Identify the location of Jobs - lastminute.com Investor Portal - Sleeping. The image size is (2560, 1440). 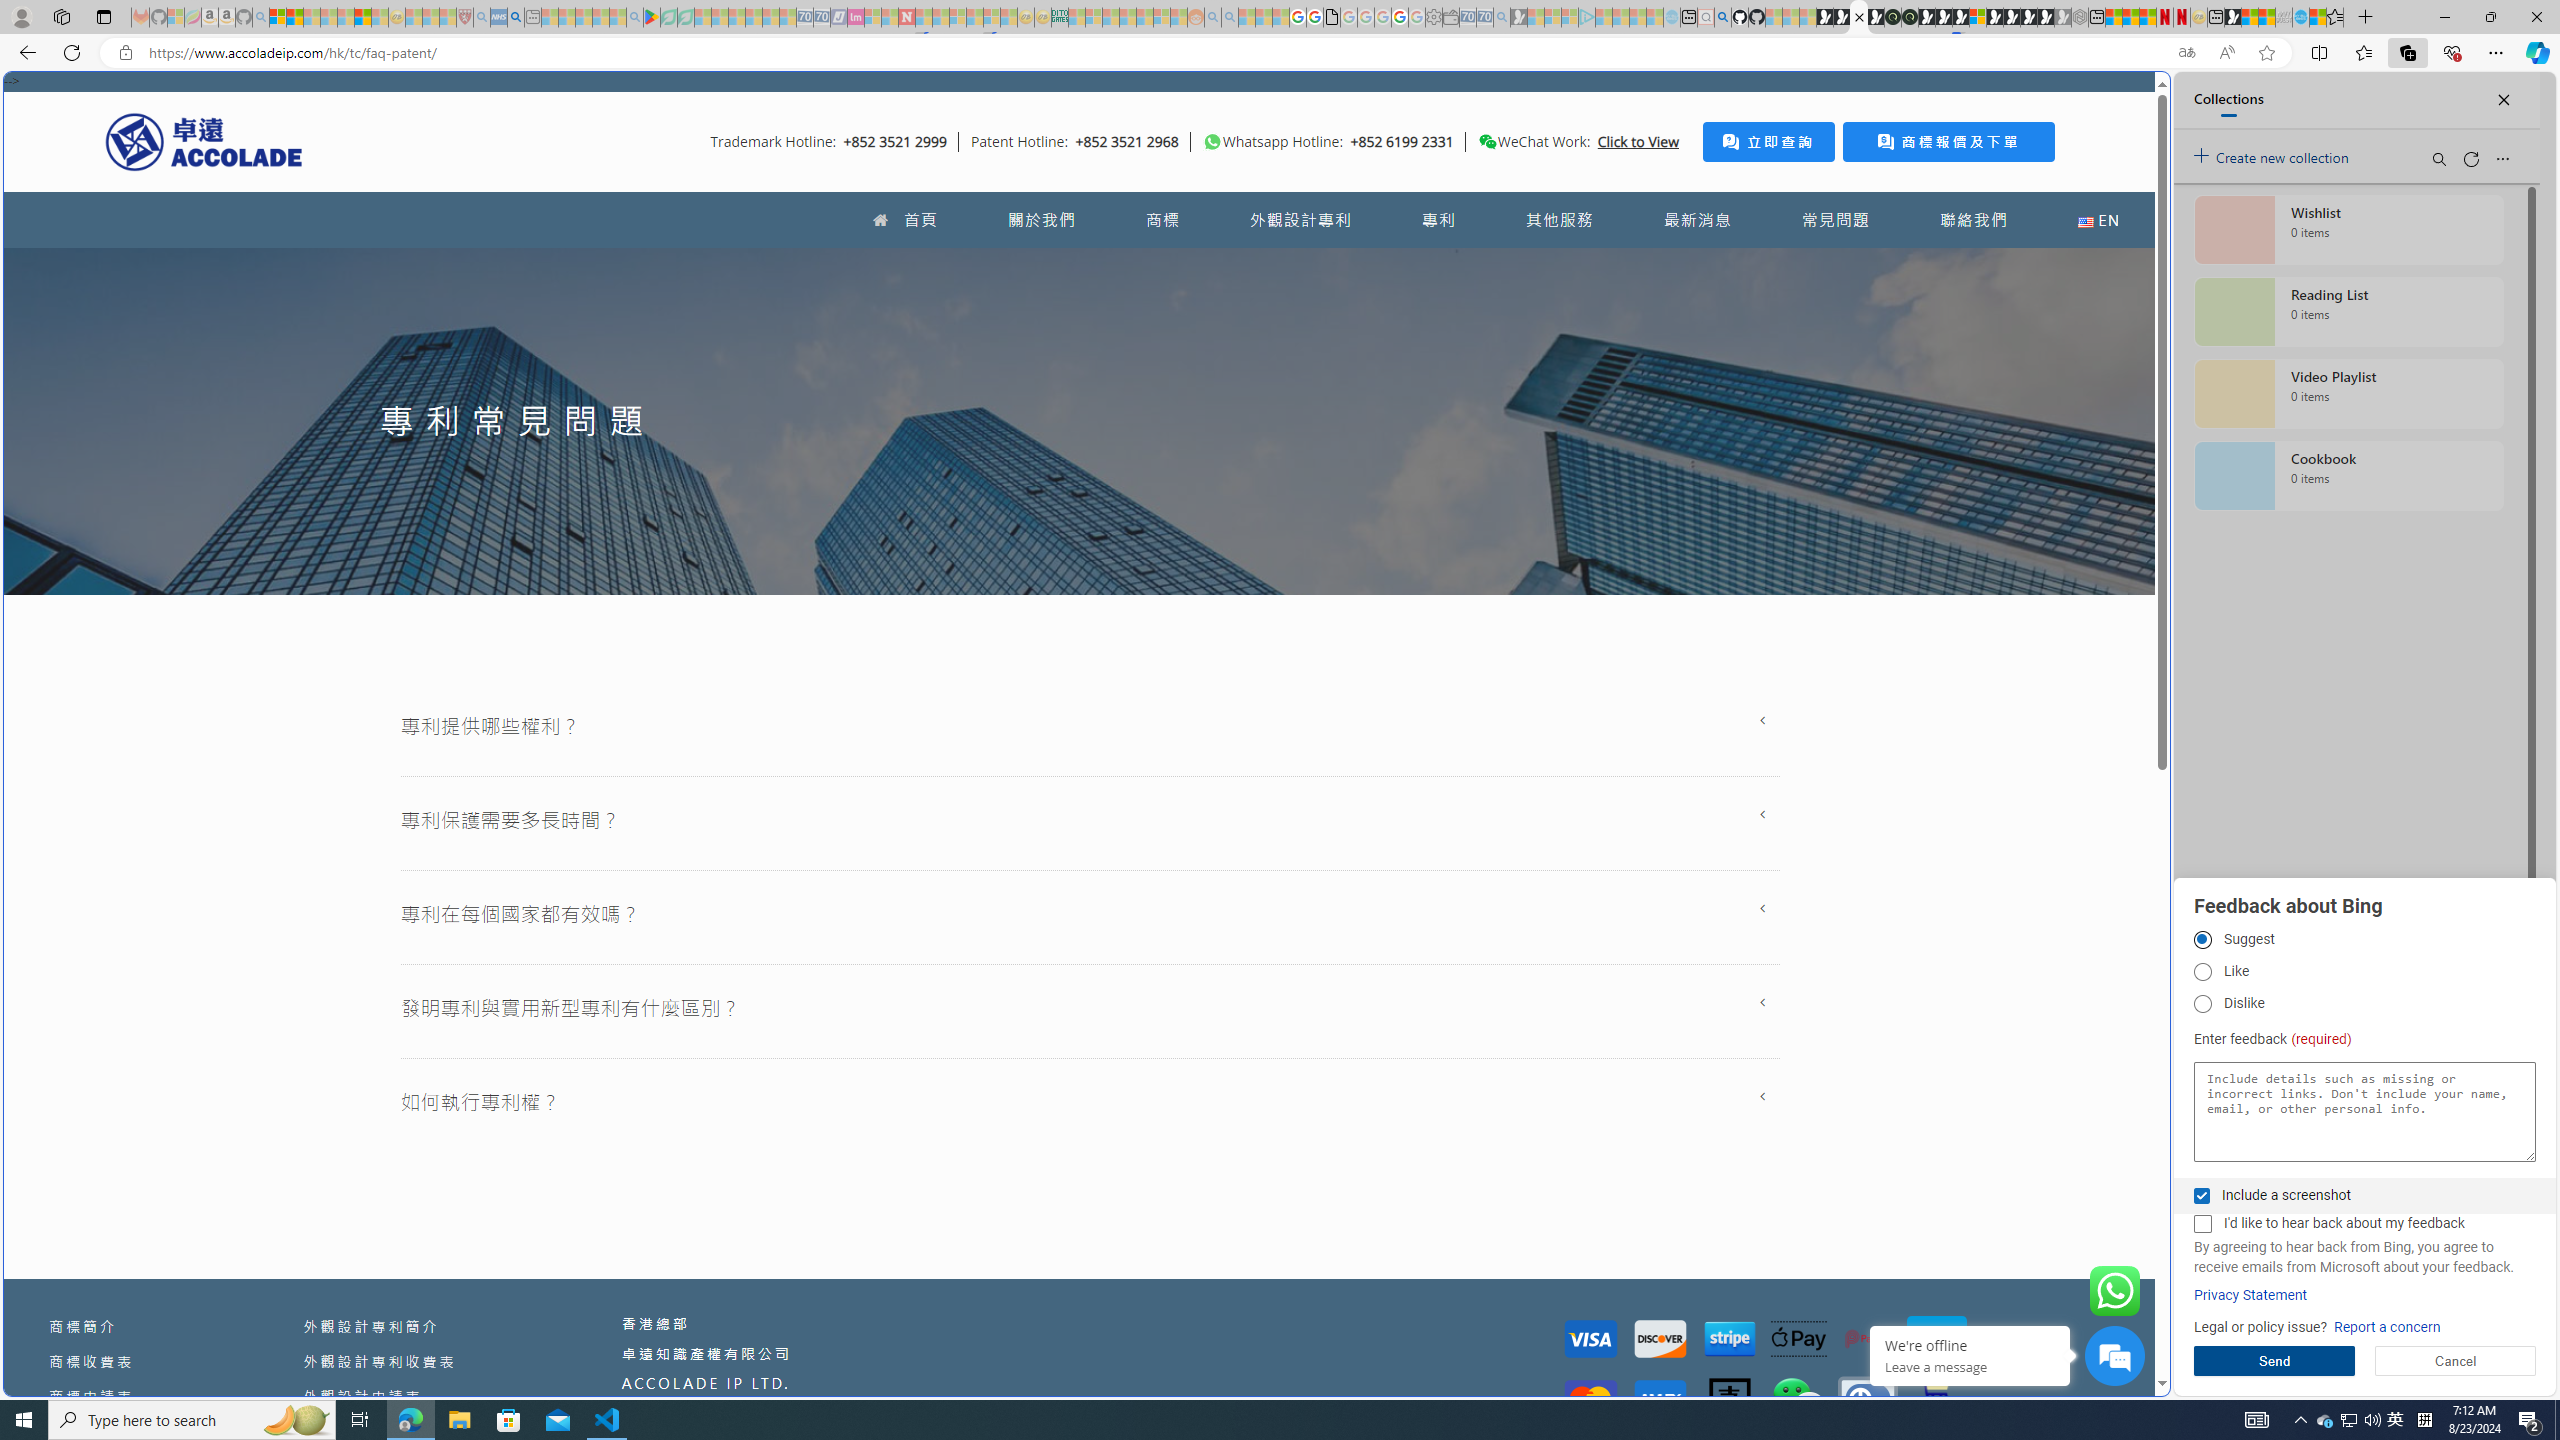
(856, 17).